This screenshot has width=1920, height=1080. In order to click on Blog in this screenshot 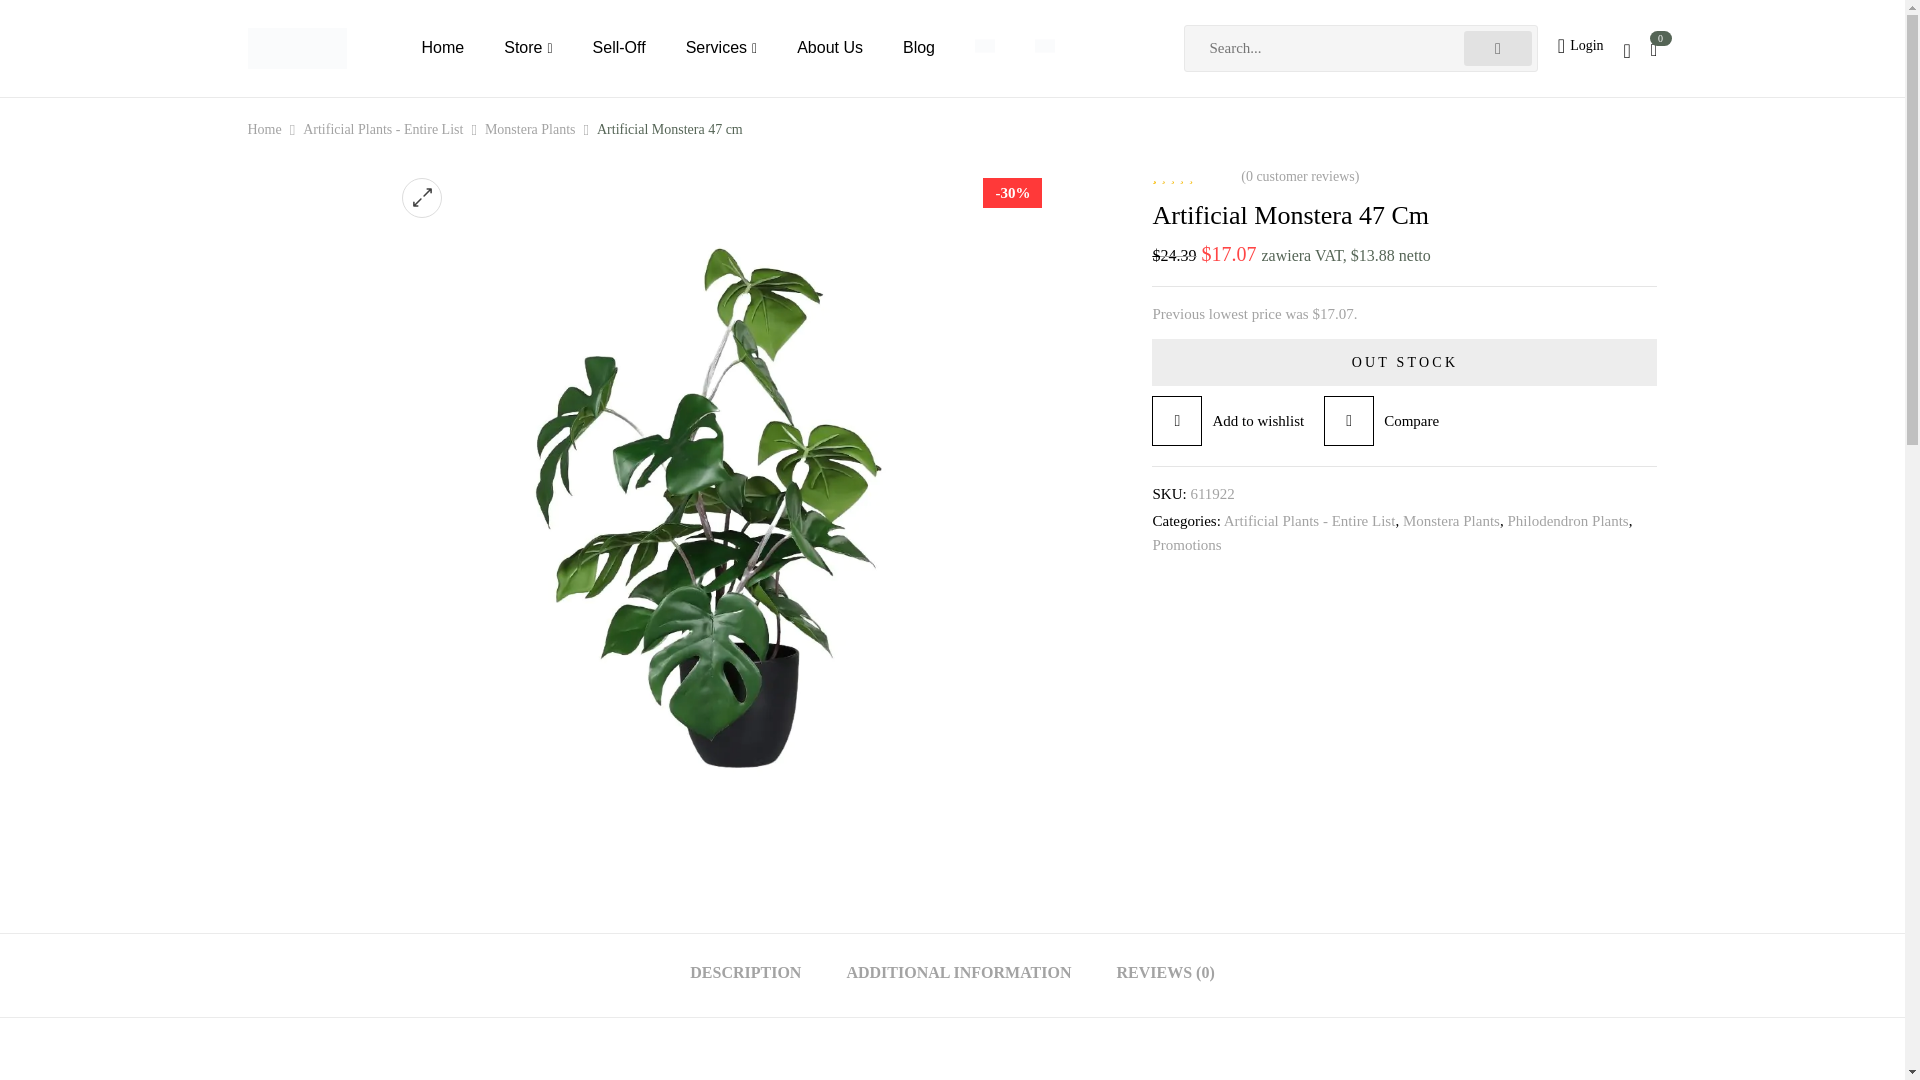, I will do `click(918, 48)`.